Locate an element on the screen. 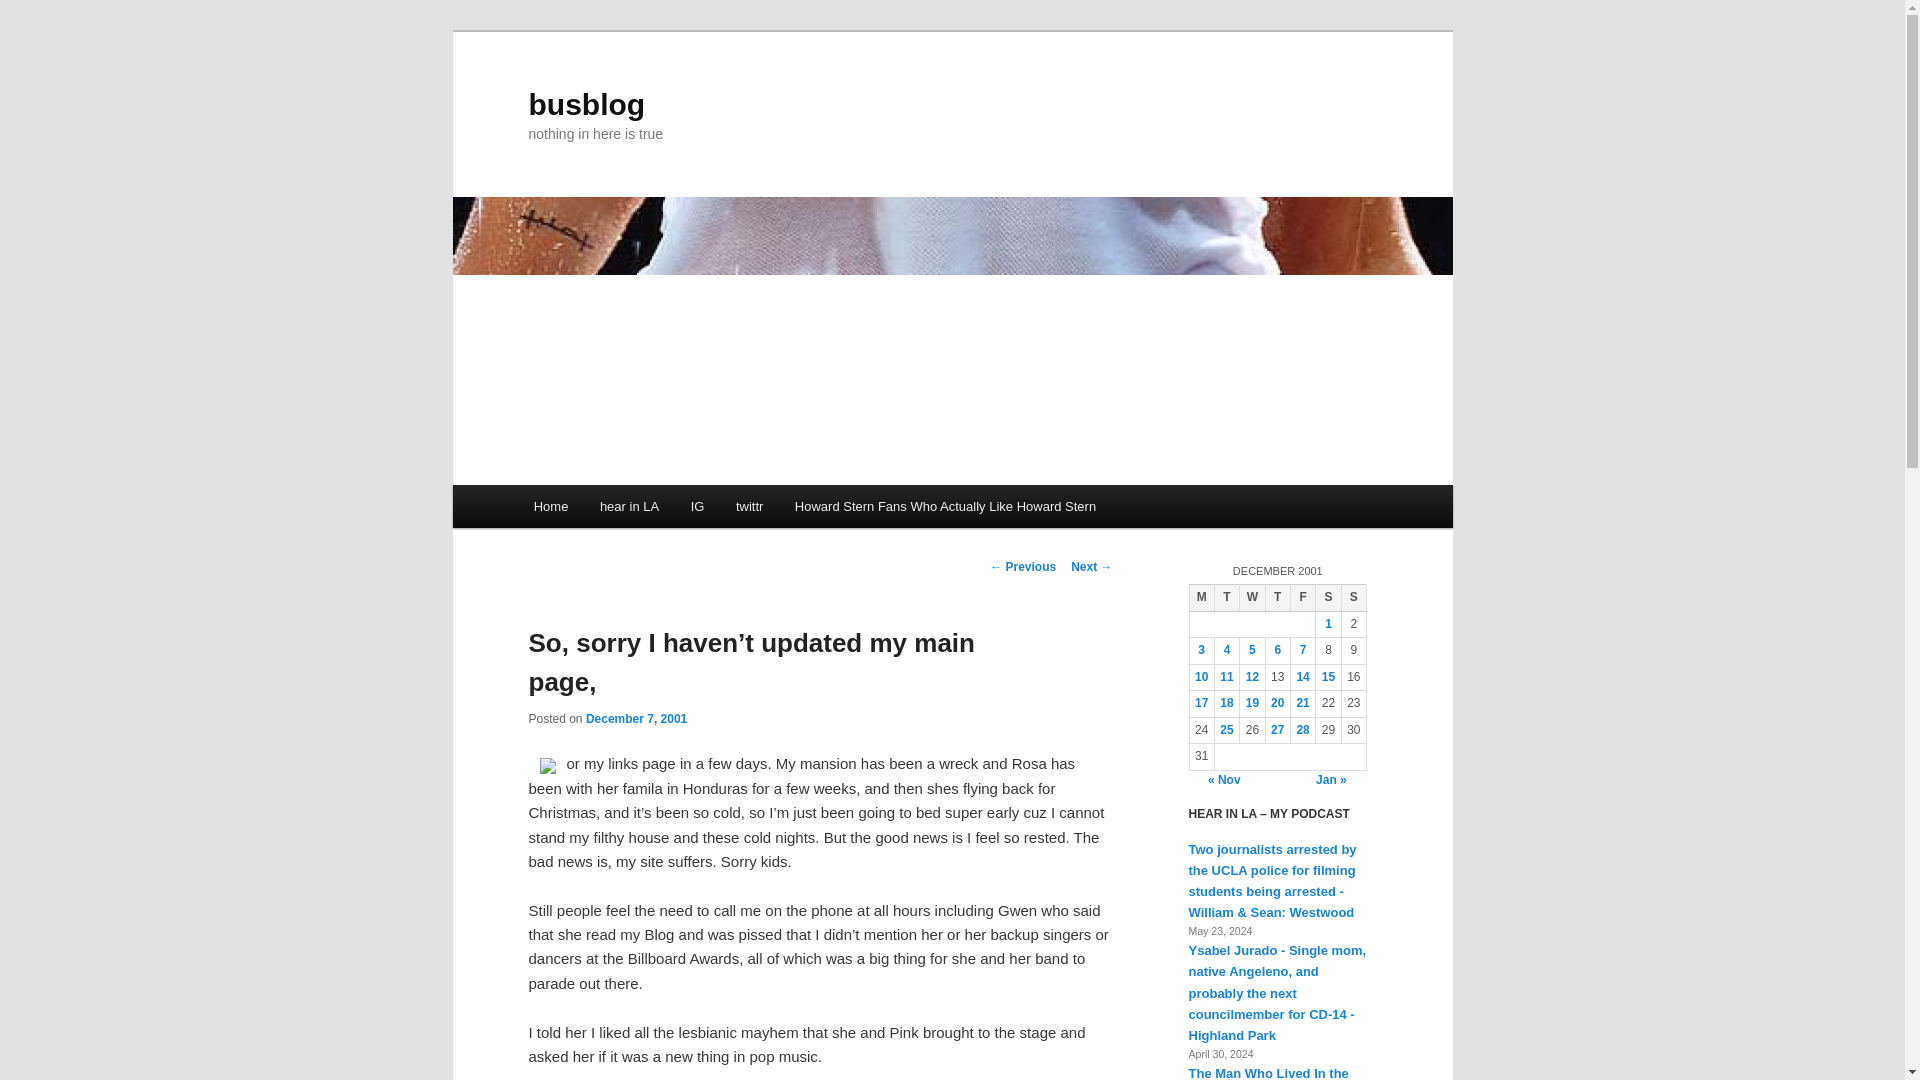 The image size is (1920, 1080). Wednesday is located at coordinates (1252, 598).